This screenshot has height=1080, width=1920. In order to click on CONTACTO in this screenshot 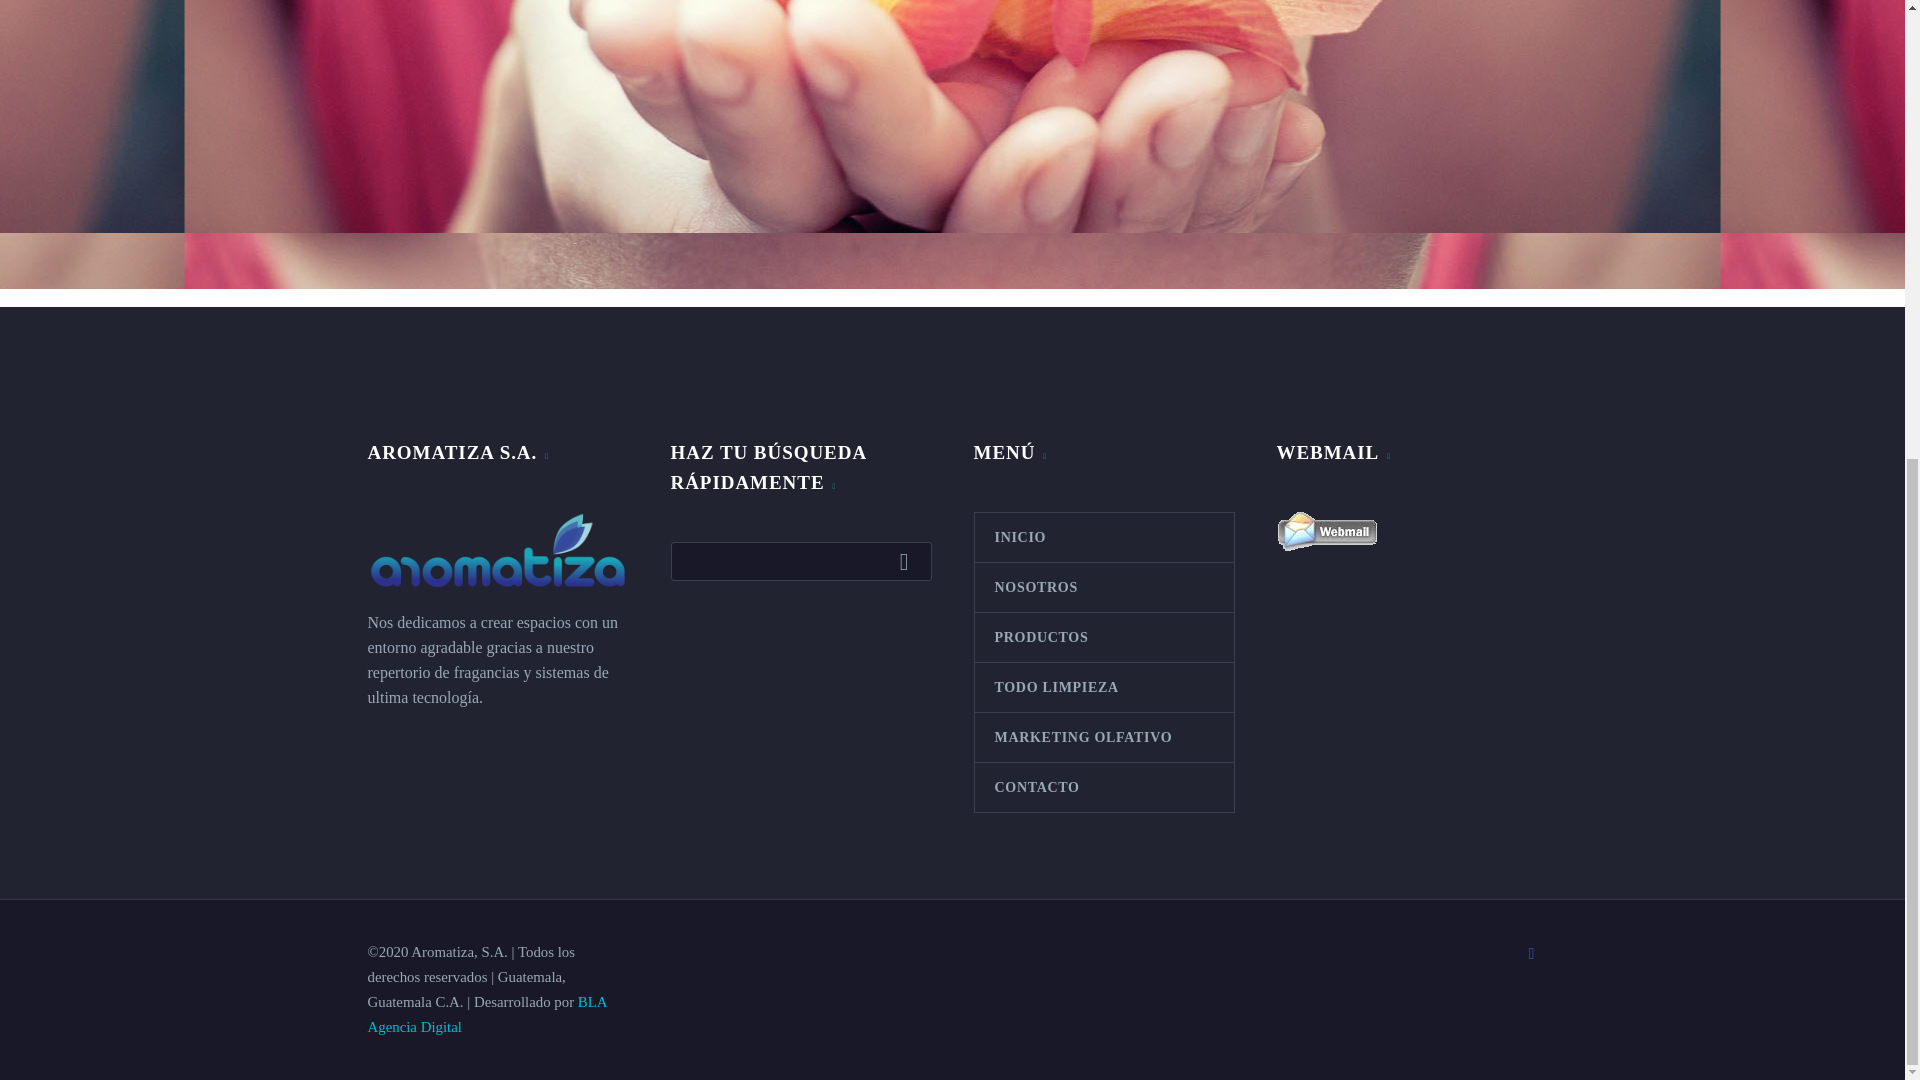, I will do `click(1102, 787)`.